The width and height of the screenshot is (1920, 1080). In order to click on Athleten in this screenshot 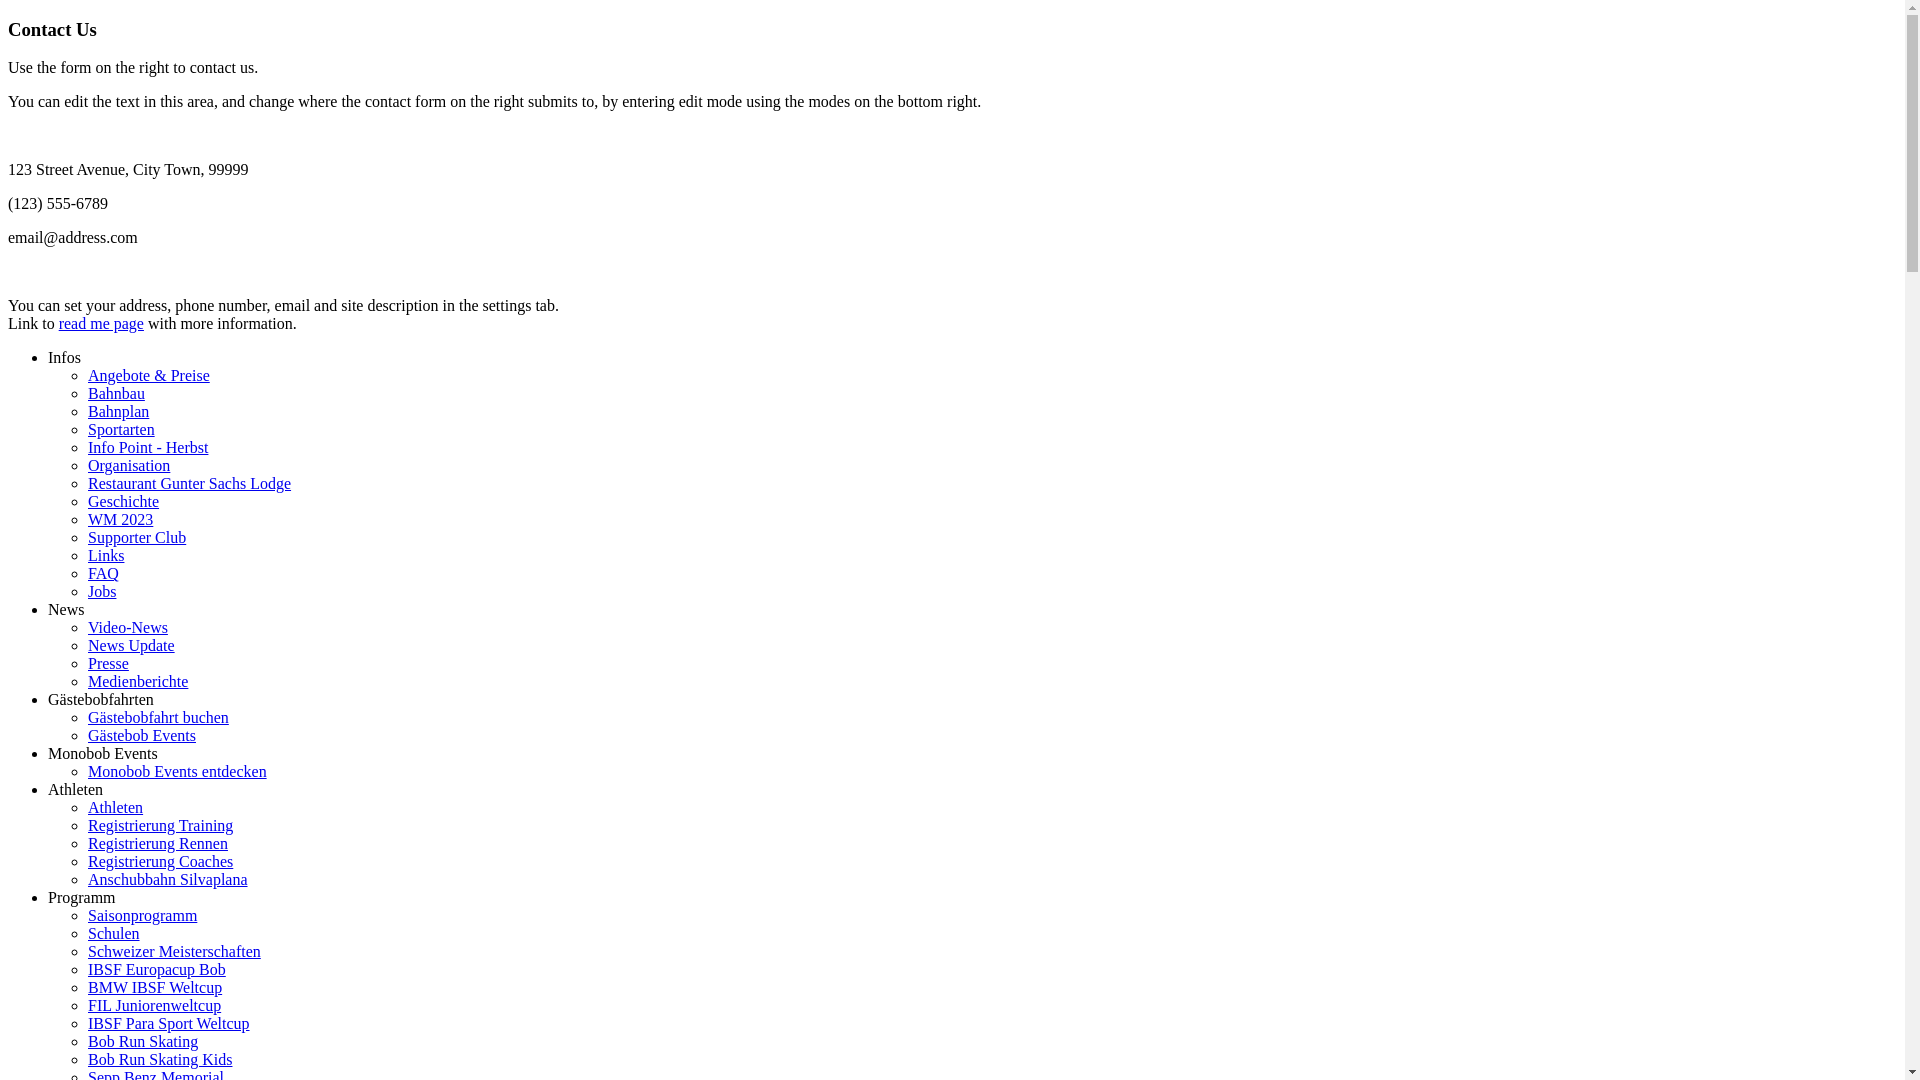, I will do `click(116, 808)`.